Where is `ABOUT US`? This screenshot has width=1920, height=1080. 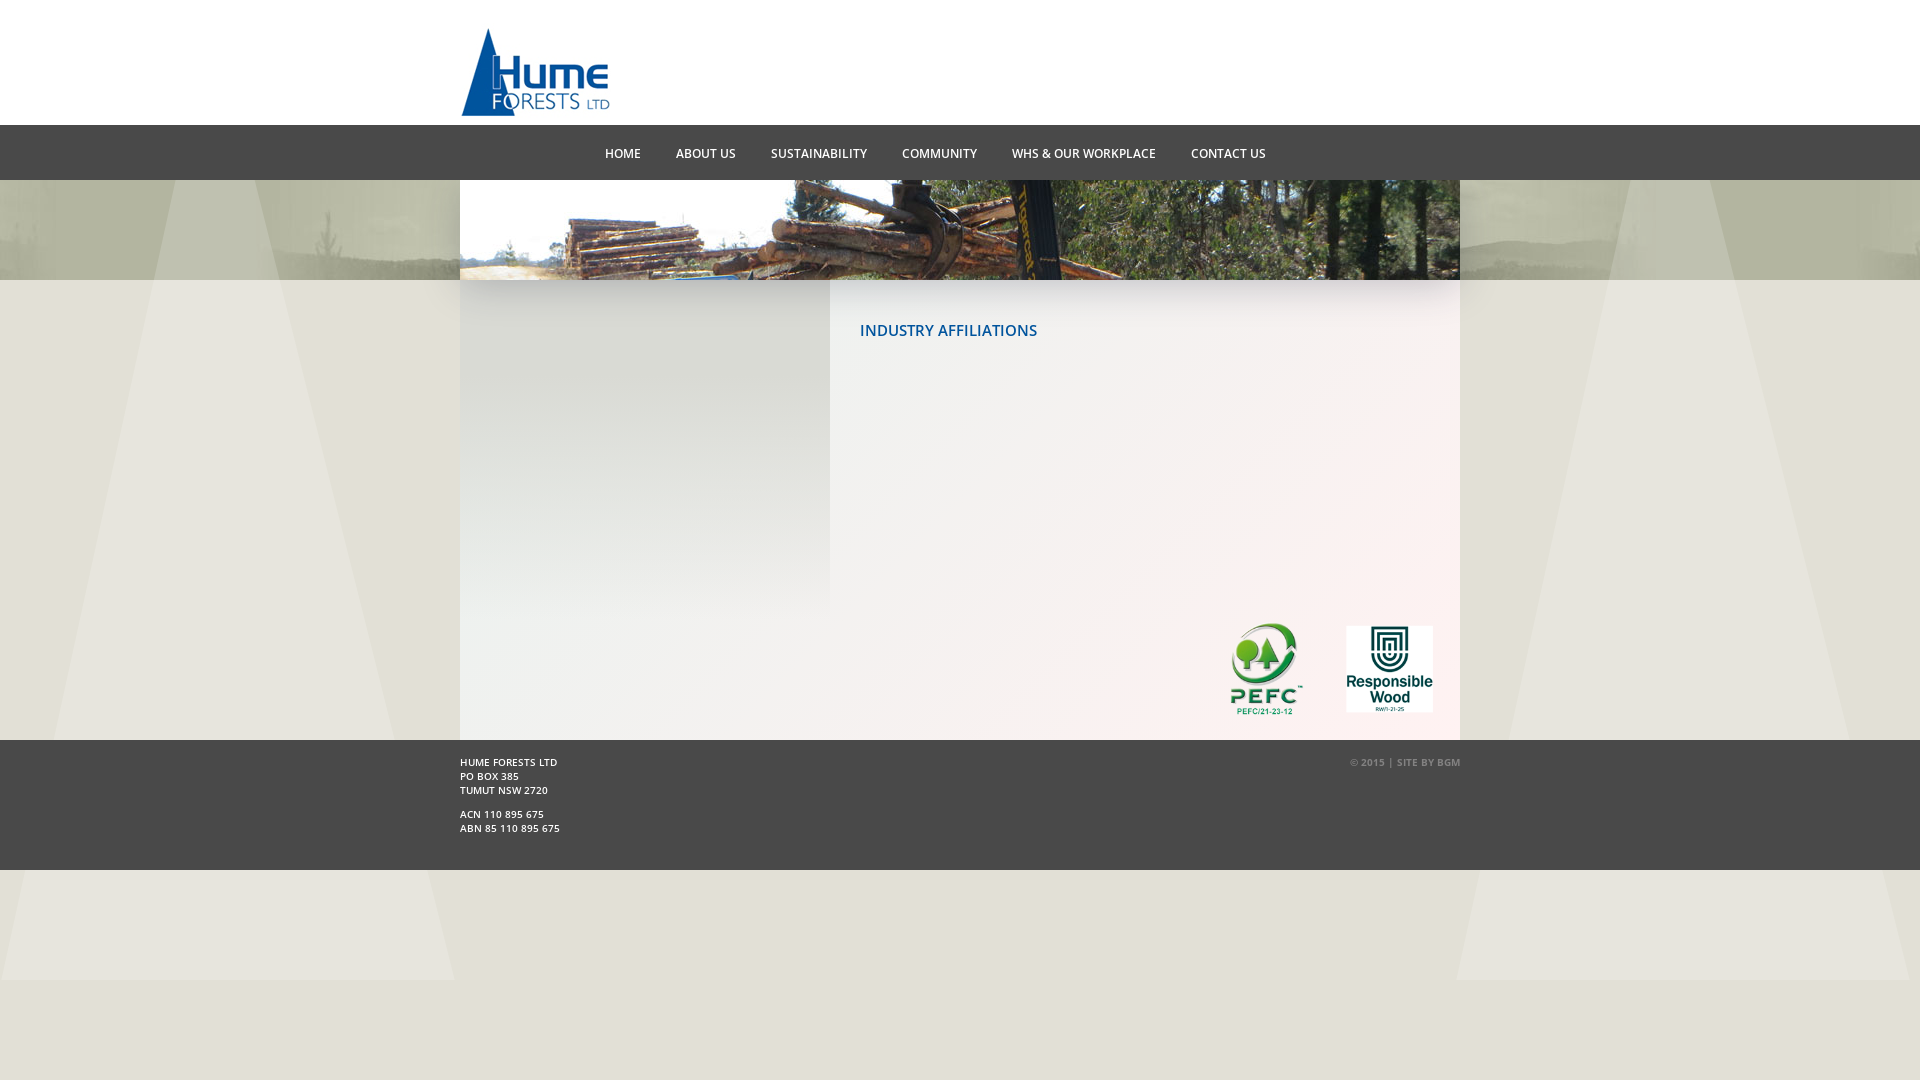
ABOUT US is located at coordinates (704, 152).